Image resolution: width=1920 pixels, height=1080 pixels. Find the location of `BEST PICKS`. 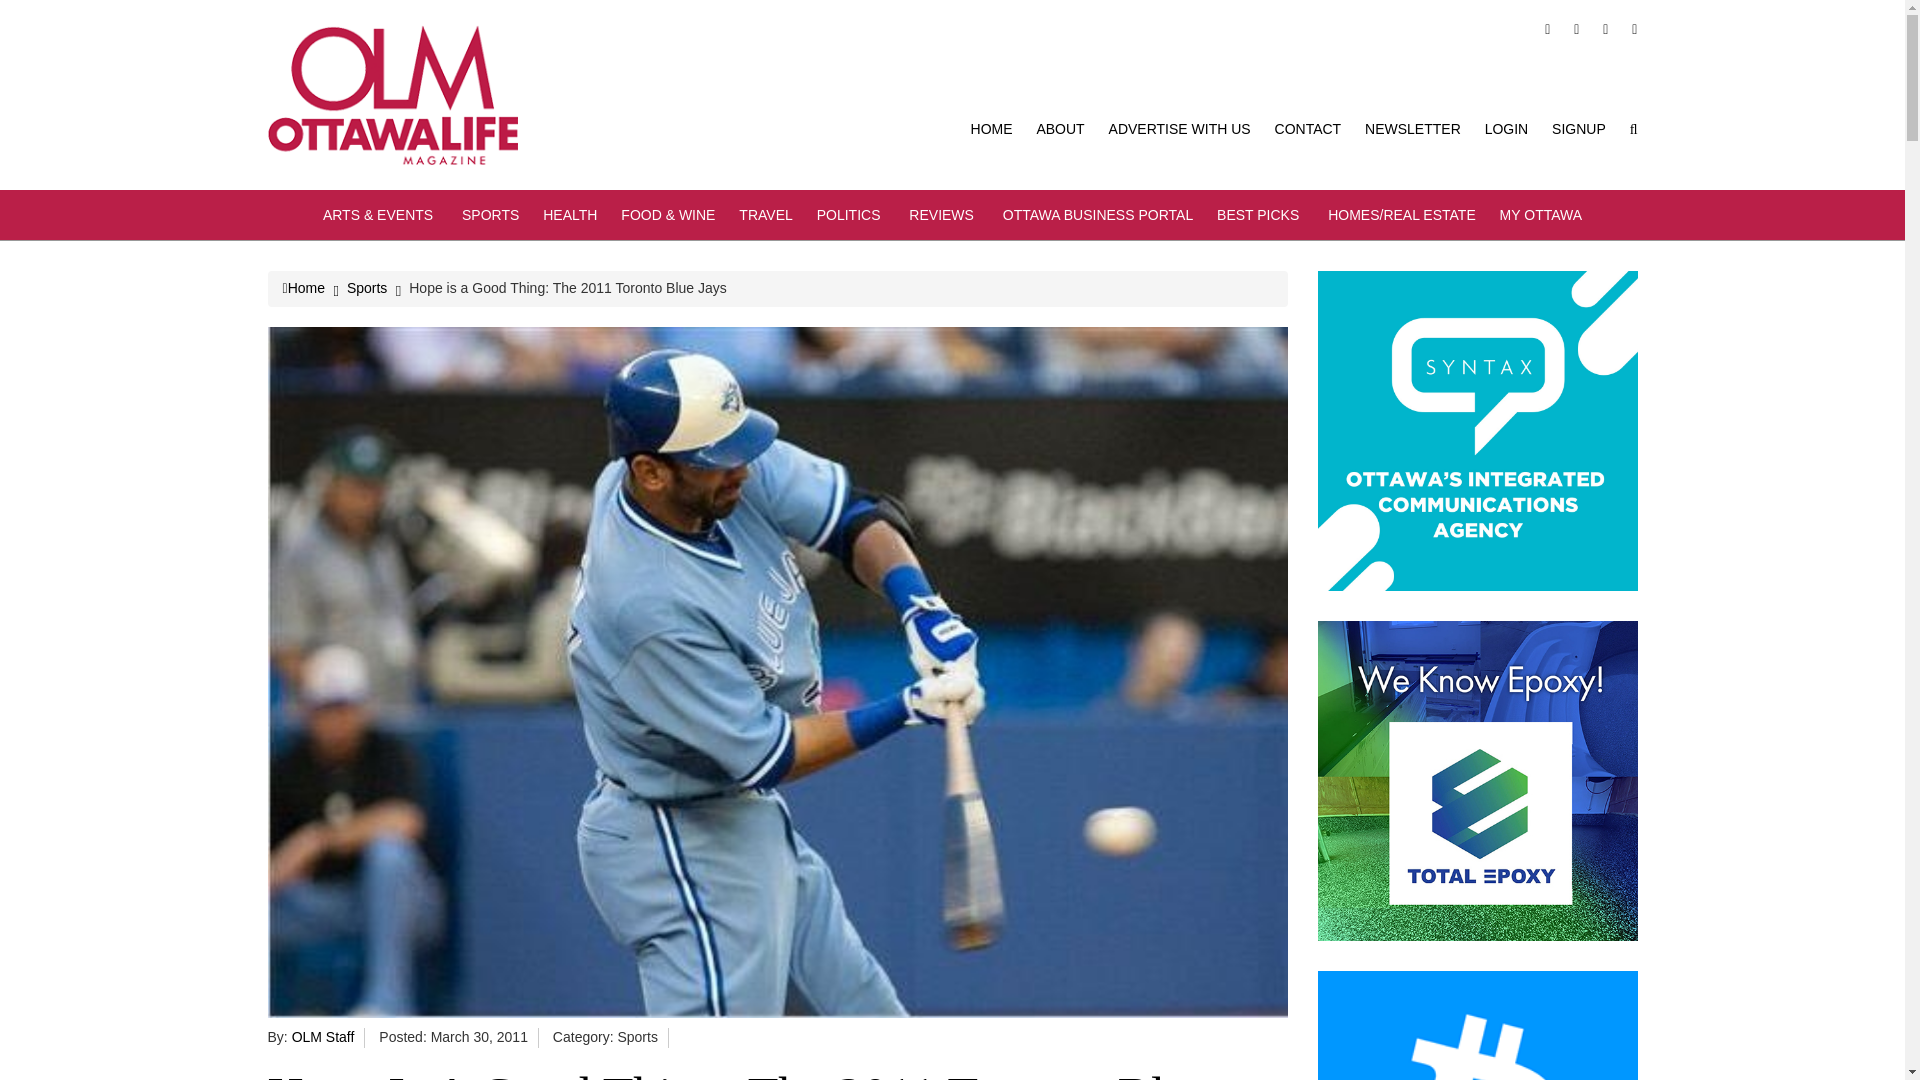

BEST PICKS is located at coordinates (1260, 214).